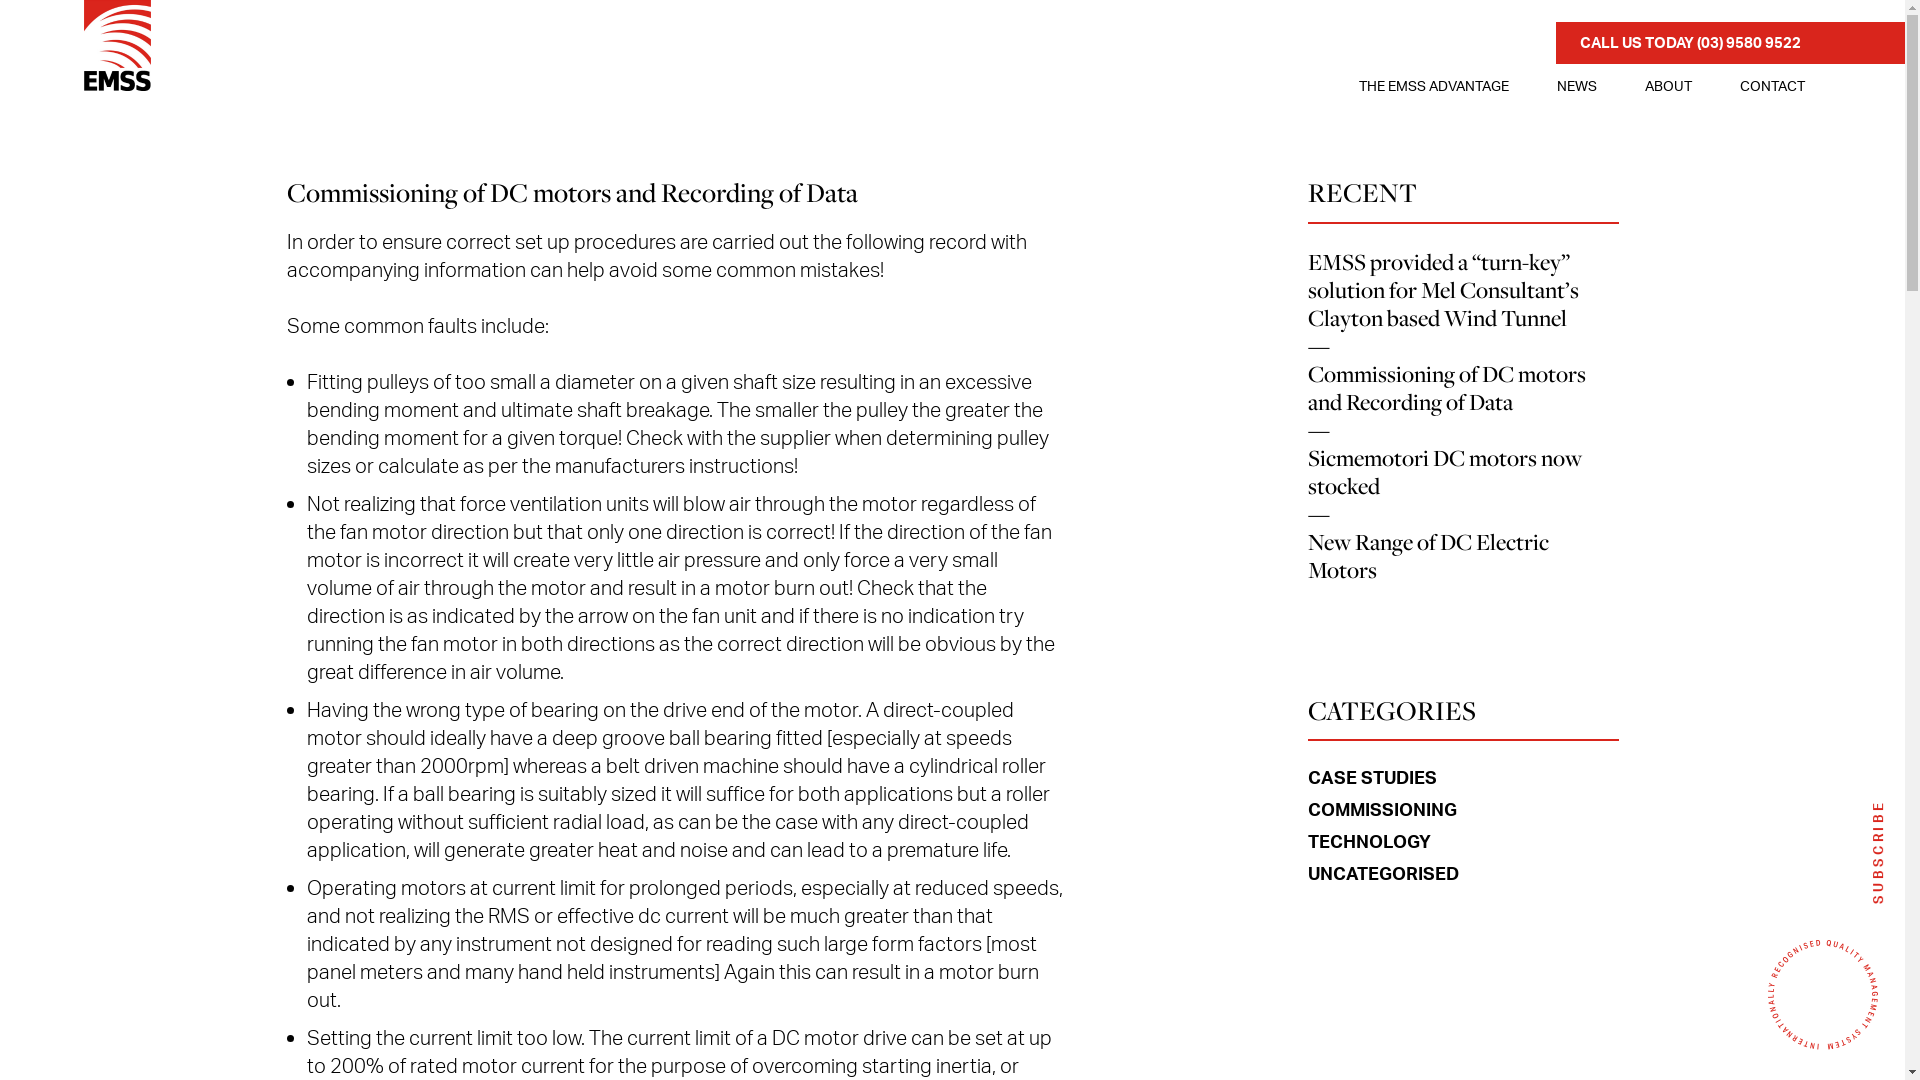 Image resolution: width=1920 pixels, height=1080 pixels. I want to click on CALL US TODAY (03) 9580 9522, so click(1730, 43).